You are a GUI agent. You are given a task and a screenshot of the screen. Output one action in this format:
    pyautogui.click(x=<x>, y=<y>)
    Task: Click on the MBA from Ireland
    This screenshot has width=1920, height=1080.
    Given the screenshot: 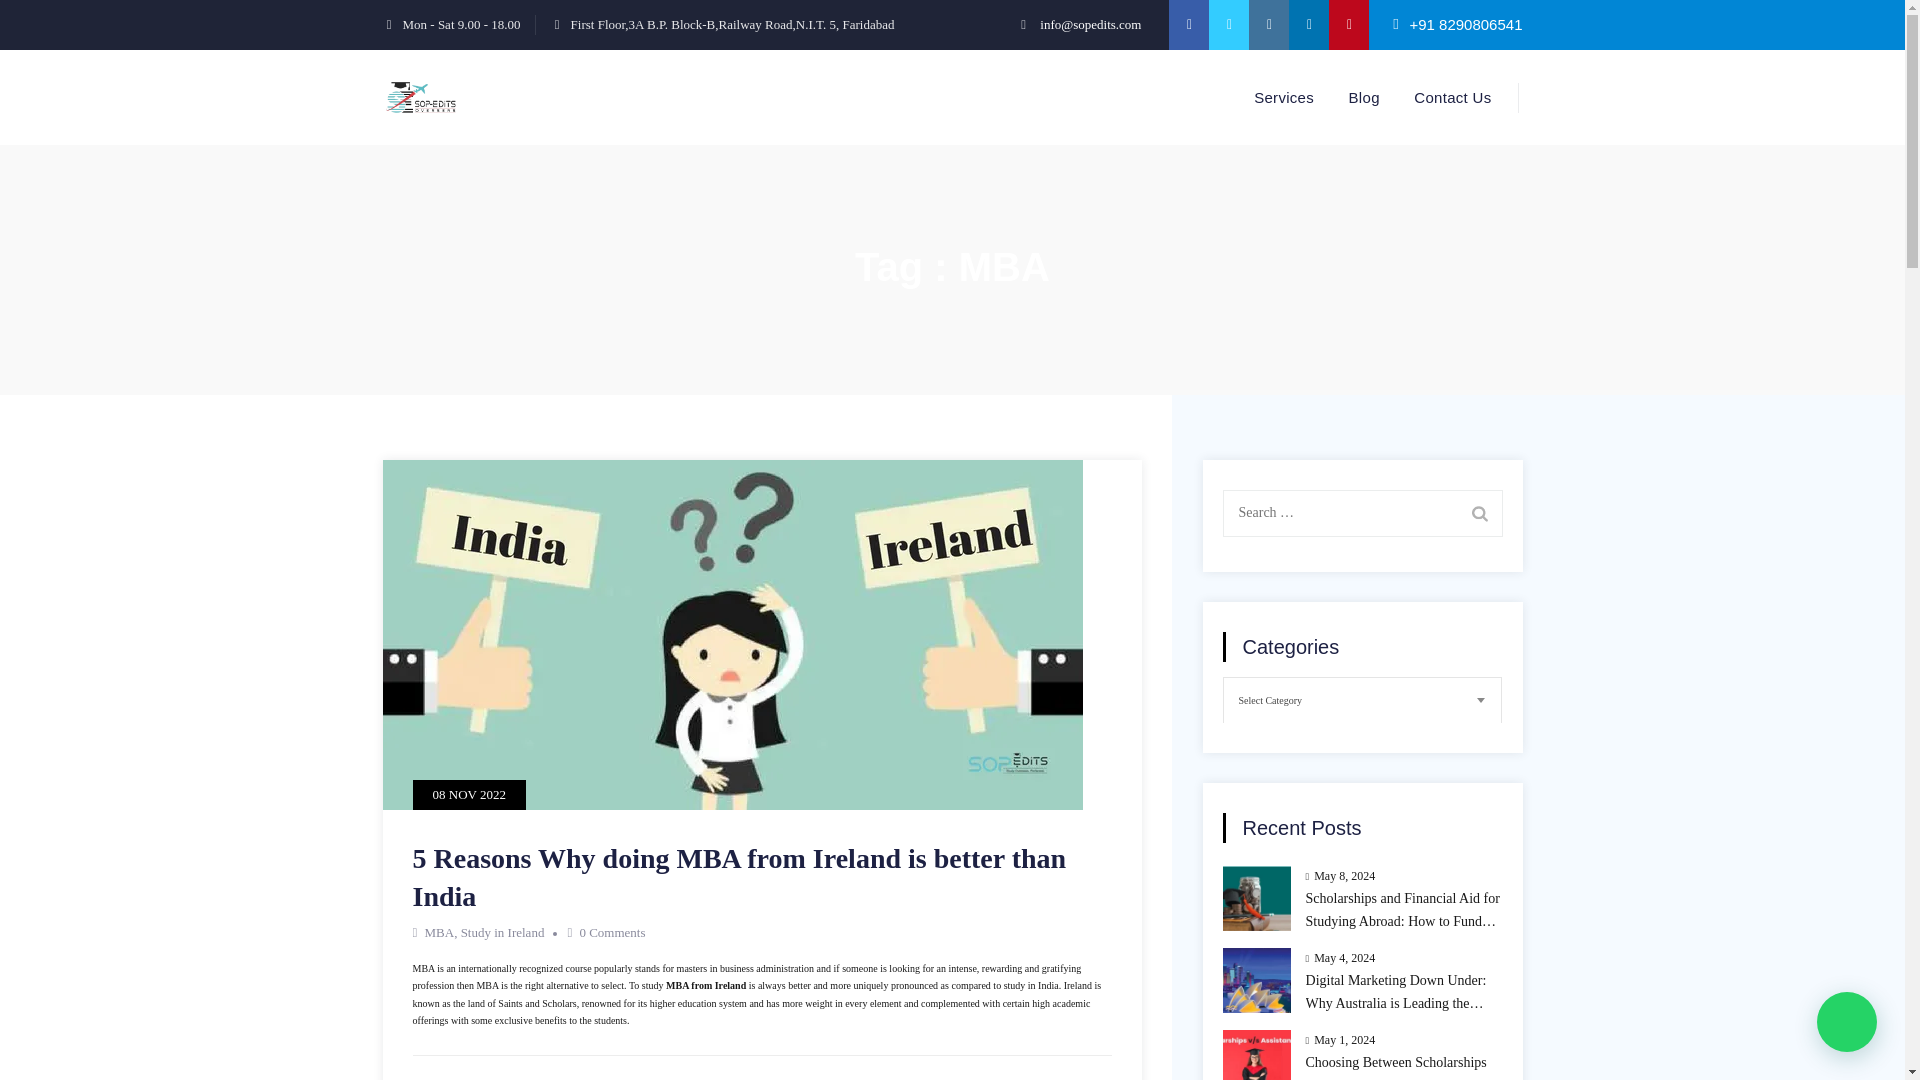 What is the action you would take?
    pyautogui.click(x=707, y=985)
    